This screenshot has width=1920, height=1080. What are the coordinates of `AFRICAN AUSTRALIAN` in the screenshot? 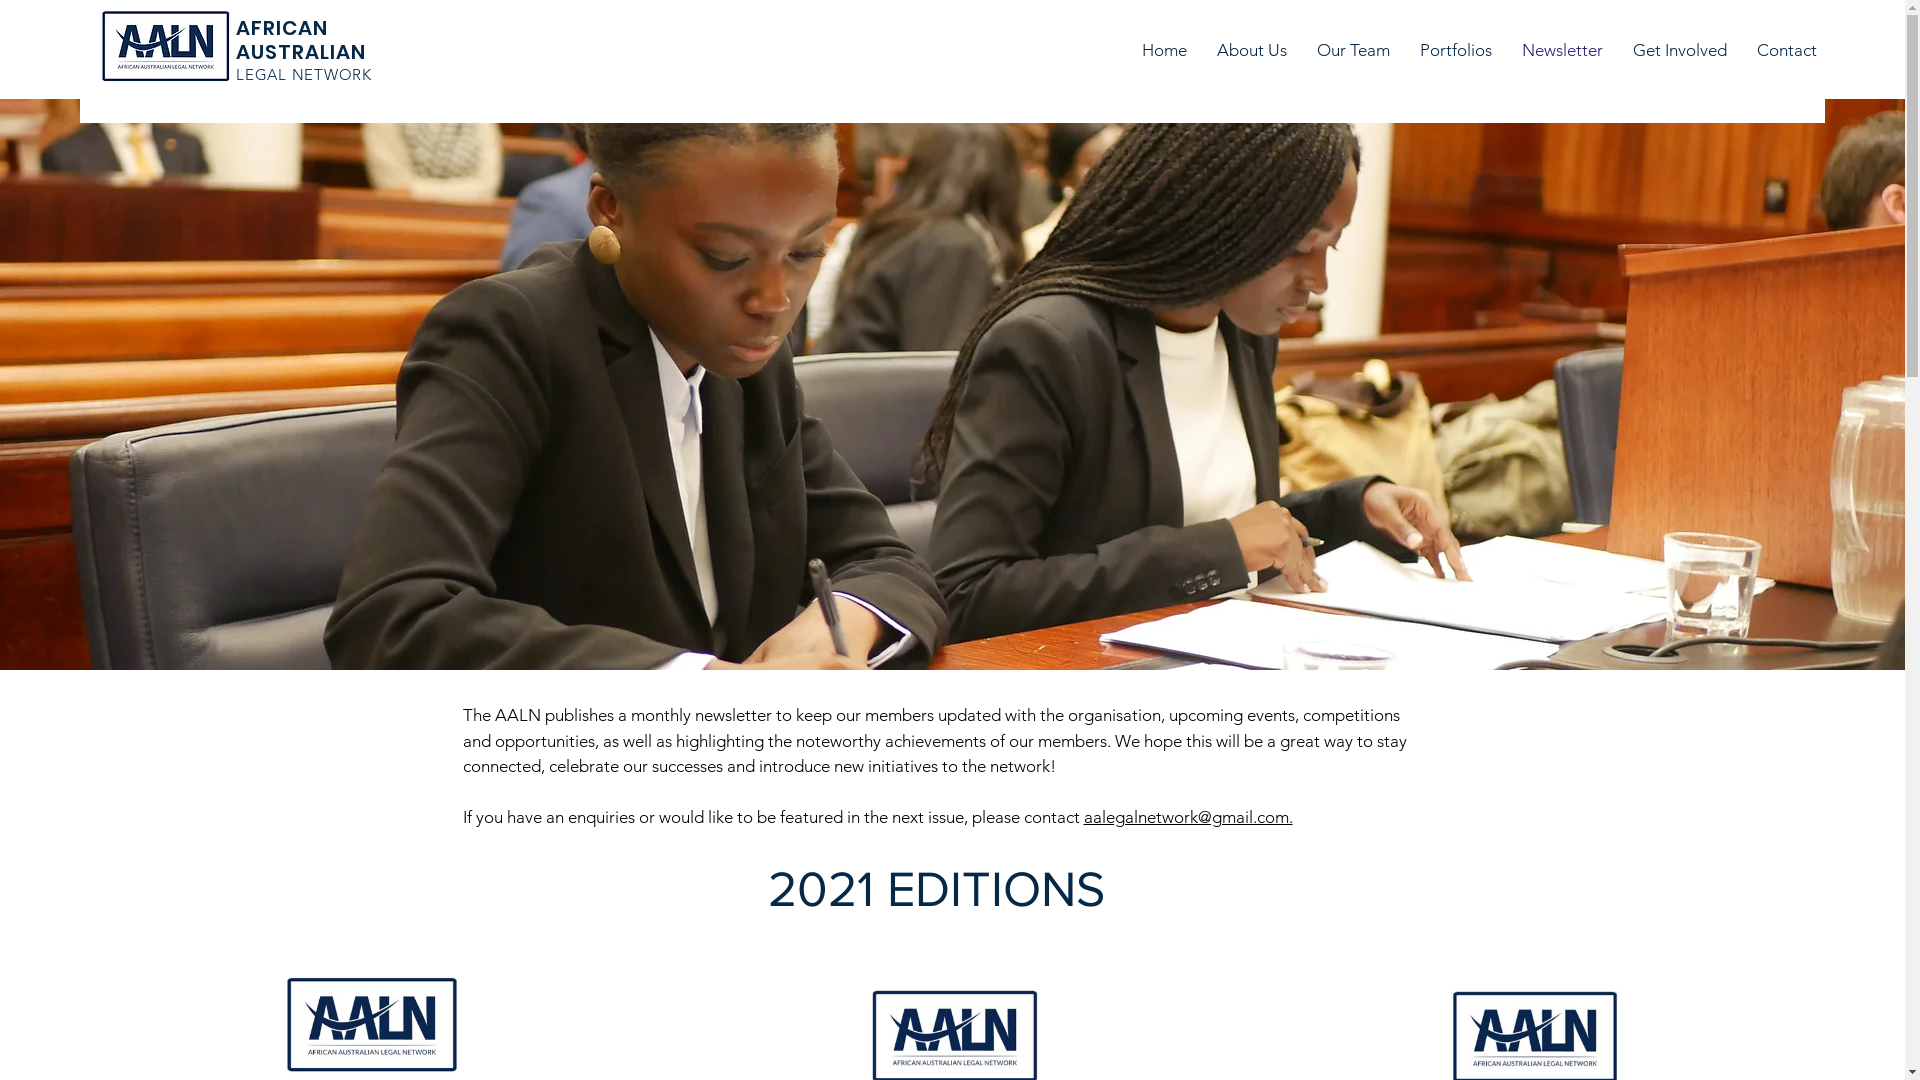 It's located at (301, 40).